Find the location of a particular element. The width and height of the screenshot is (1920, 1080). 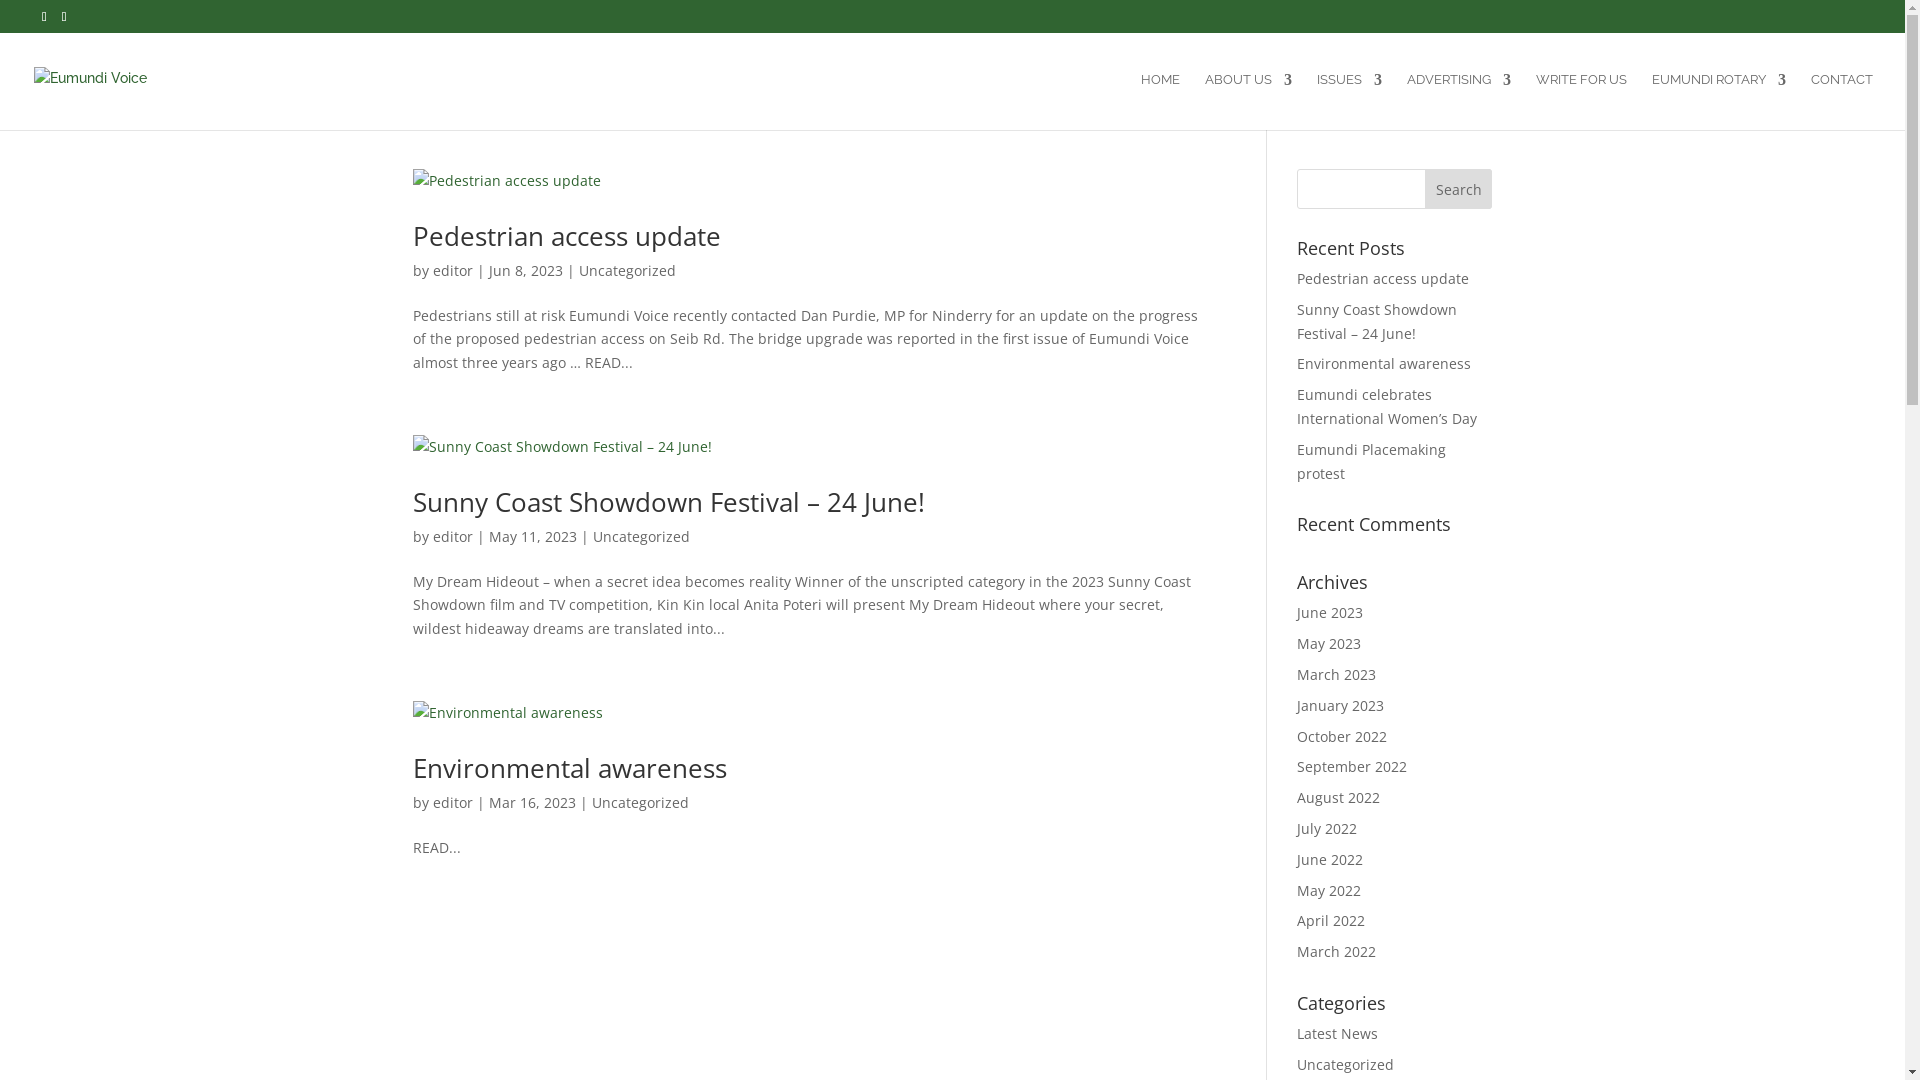

CONTACT is located at coordinates (1842, 102).